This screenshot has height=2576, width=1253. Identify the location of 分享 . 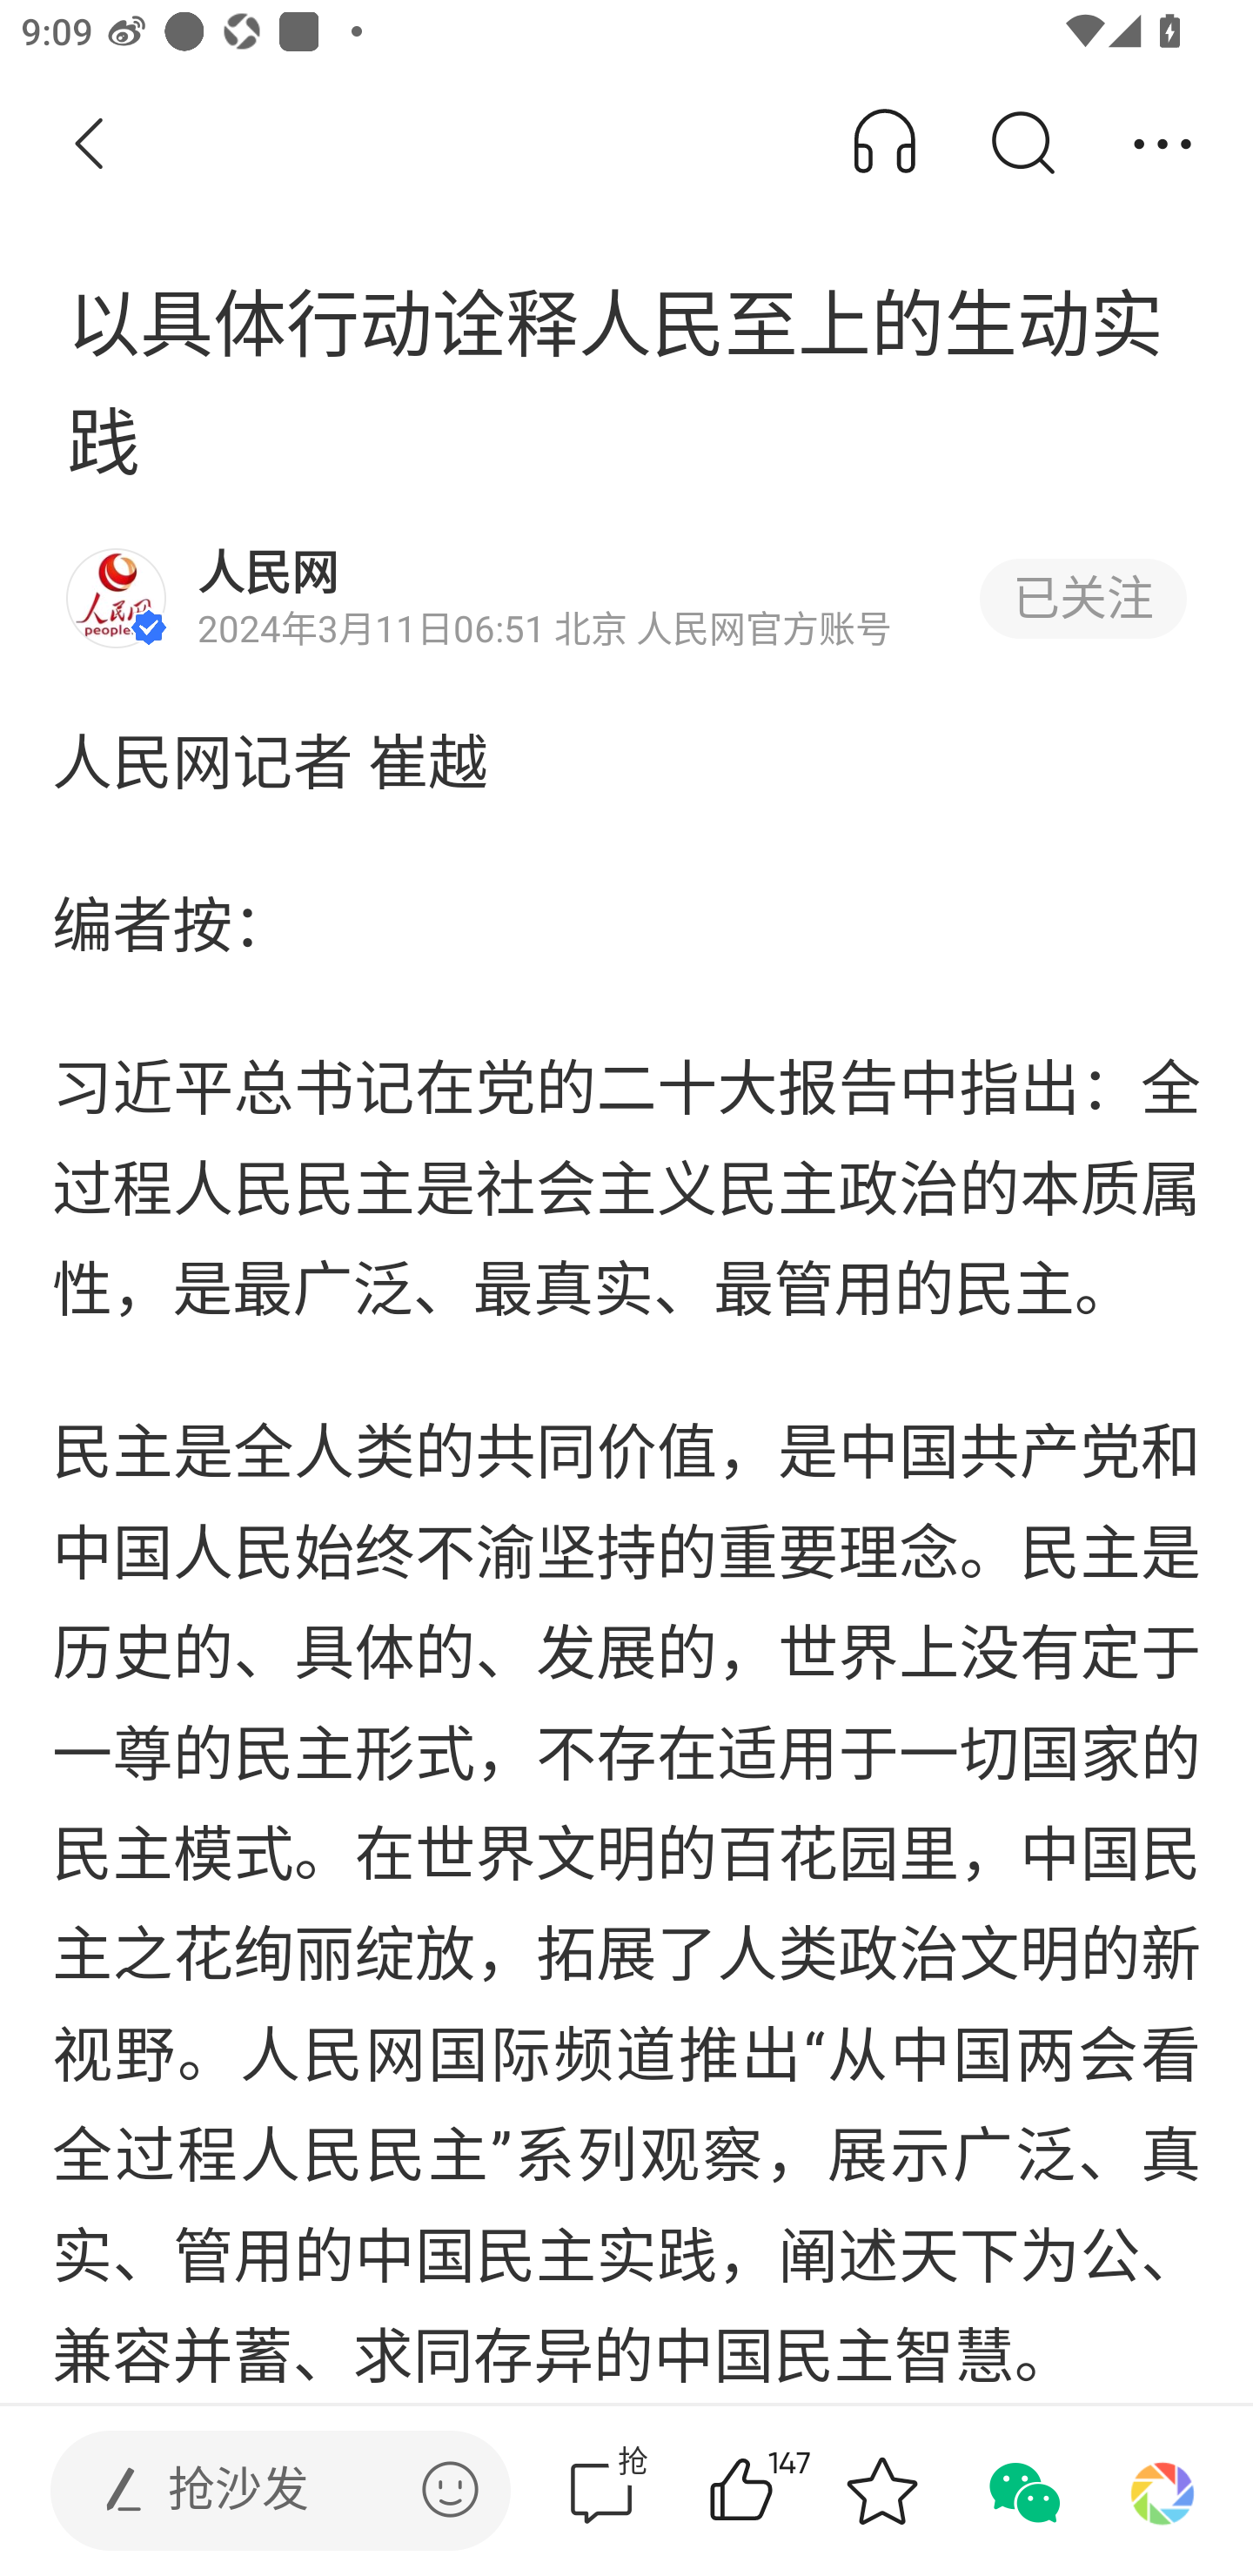
(1163, 144).